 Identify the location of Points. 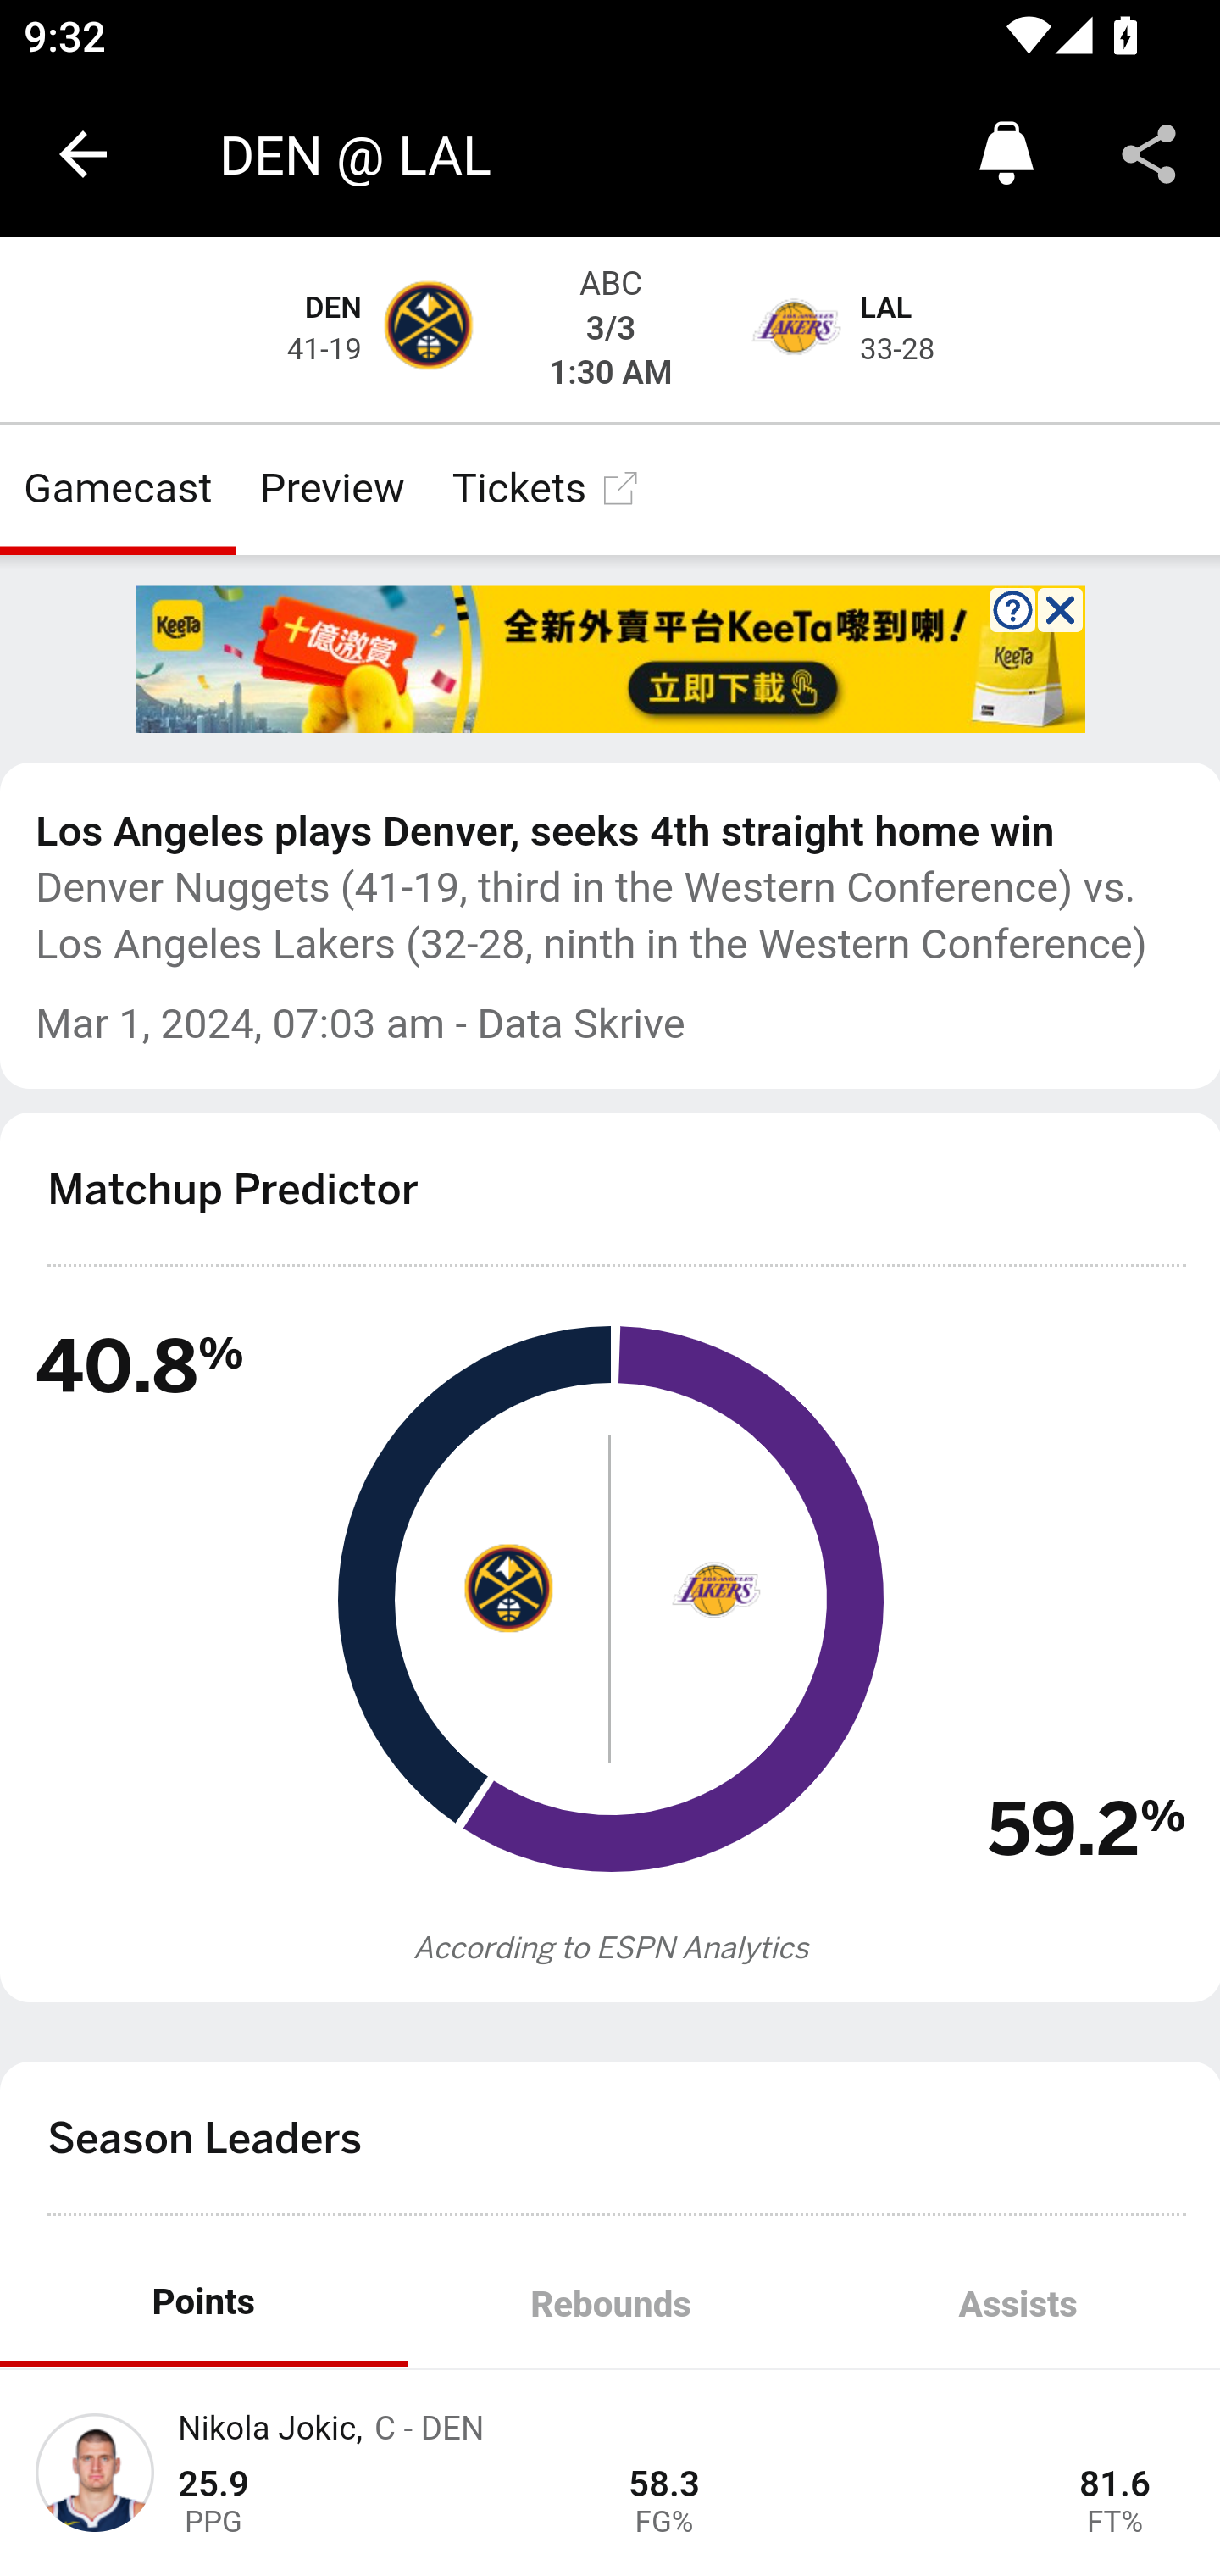
(204, 2305).